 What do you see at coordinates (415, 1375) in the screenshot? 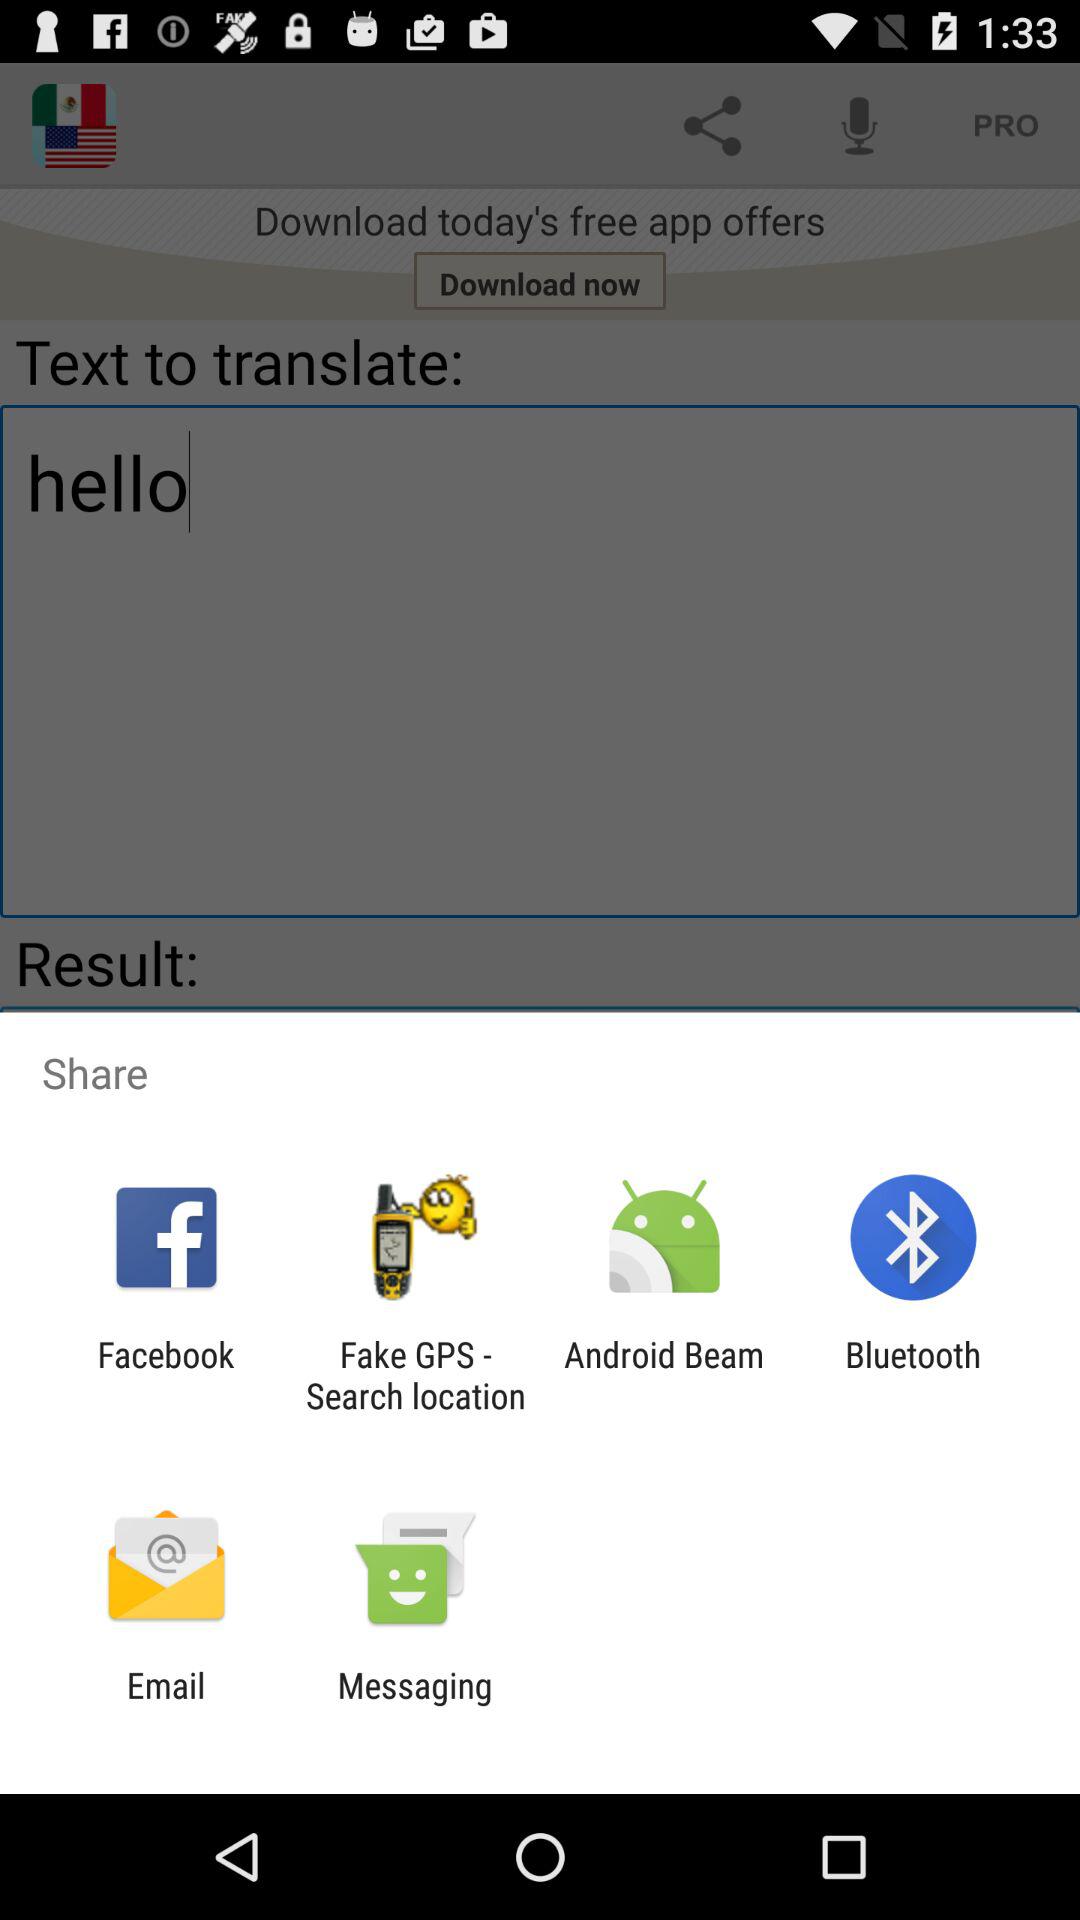
I see `launch app to the right of the facebook item` at bounding box center [415, 1375].